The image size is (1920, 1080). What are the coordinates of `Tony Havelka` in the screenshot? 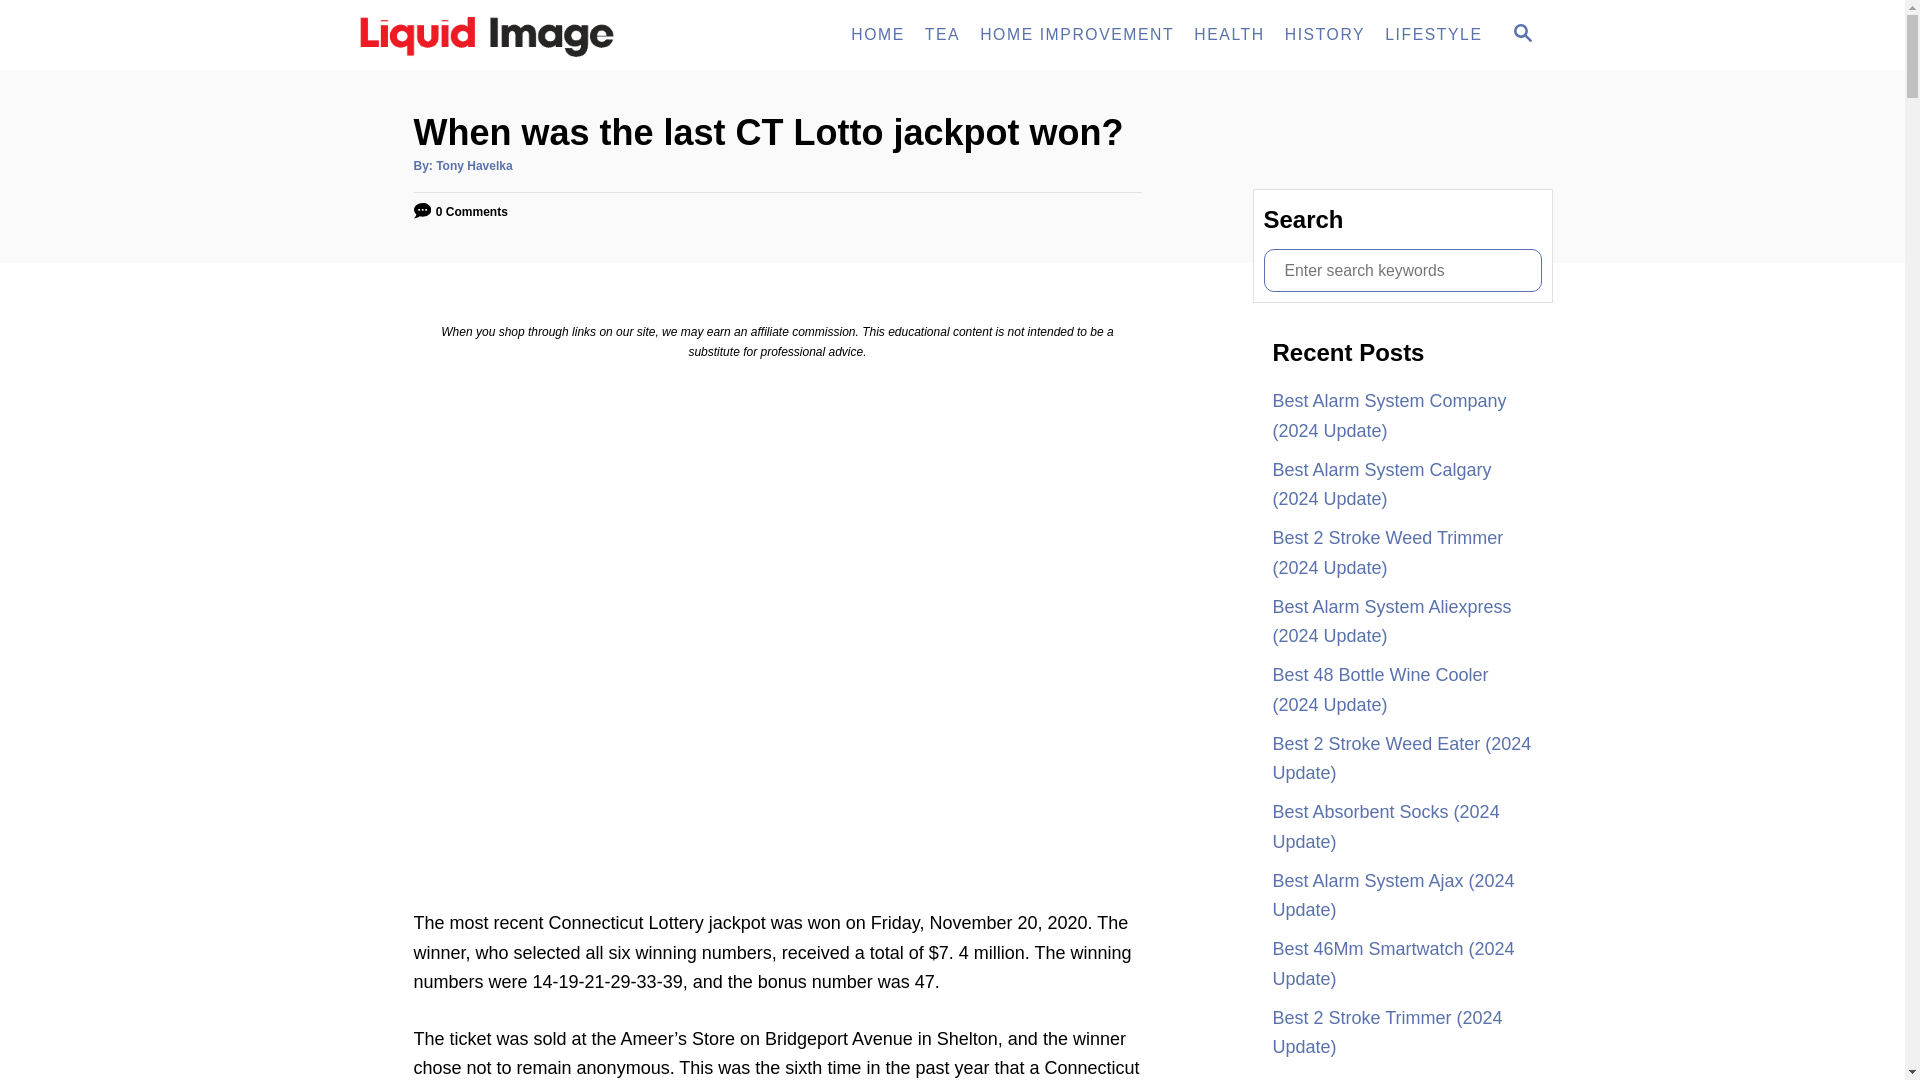 It's located at (1521, 34).